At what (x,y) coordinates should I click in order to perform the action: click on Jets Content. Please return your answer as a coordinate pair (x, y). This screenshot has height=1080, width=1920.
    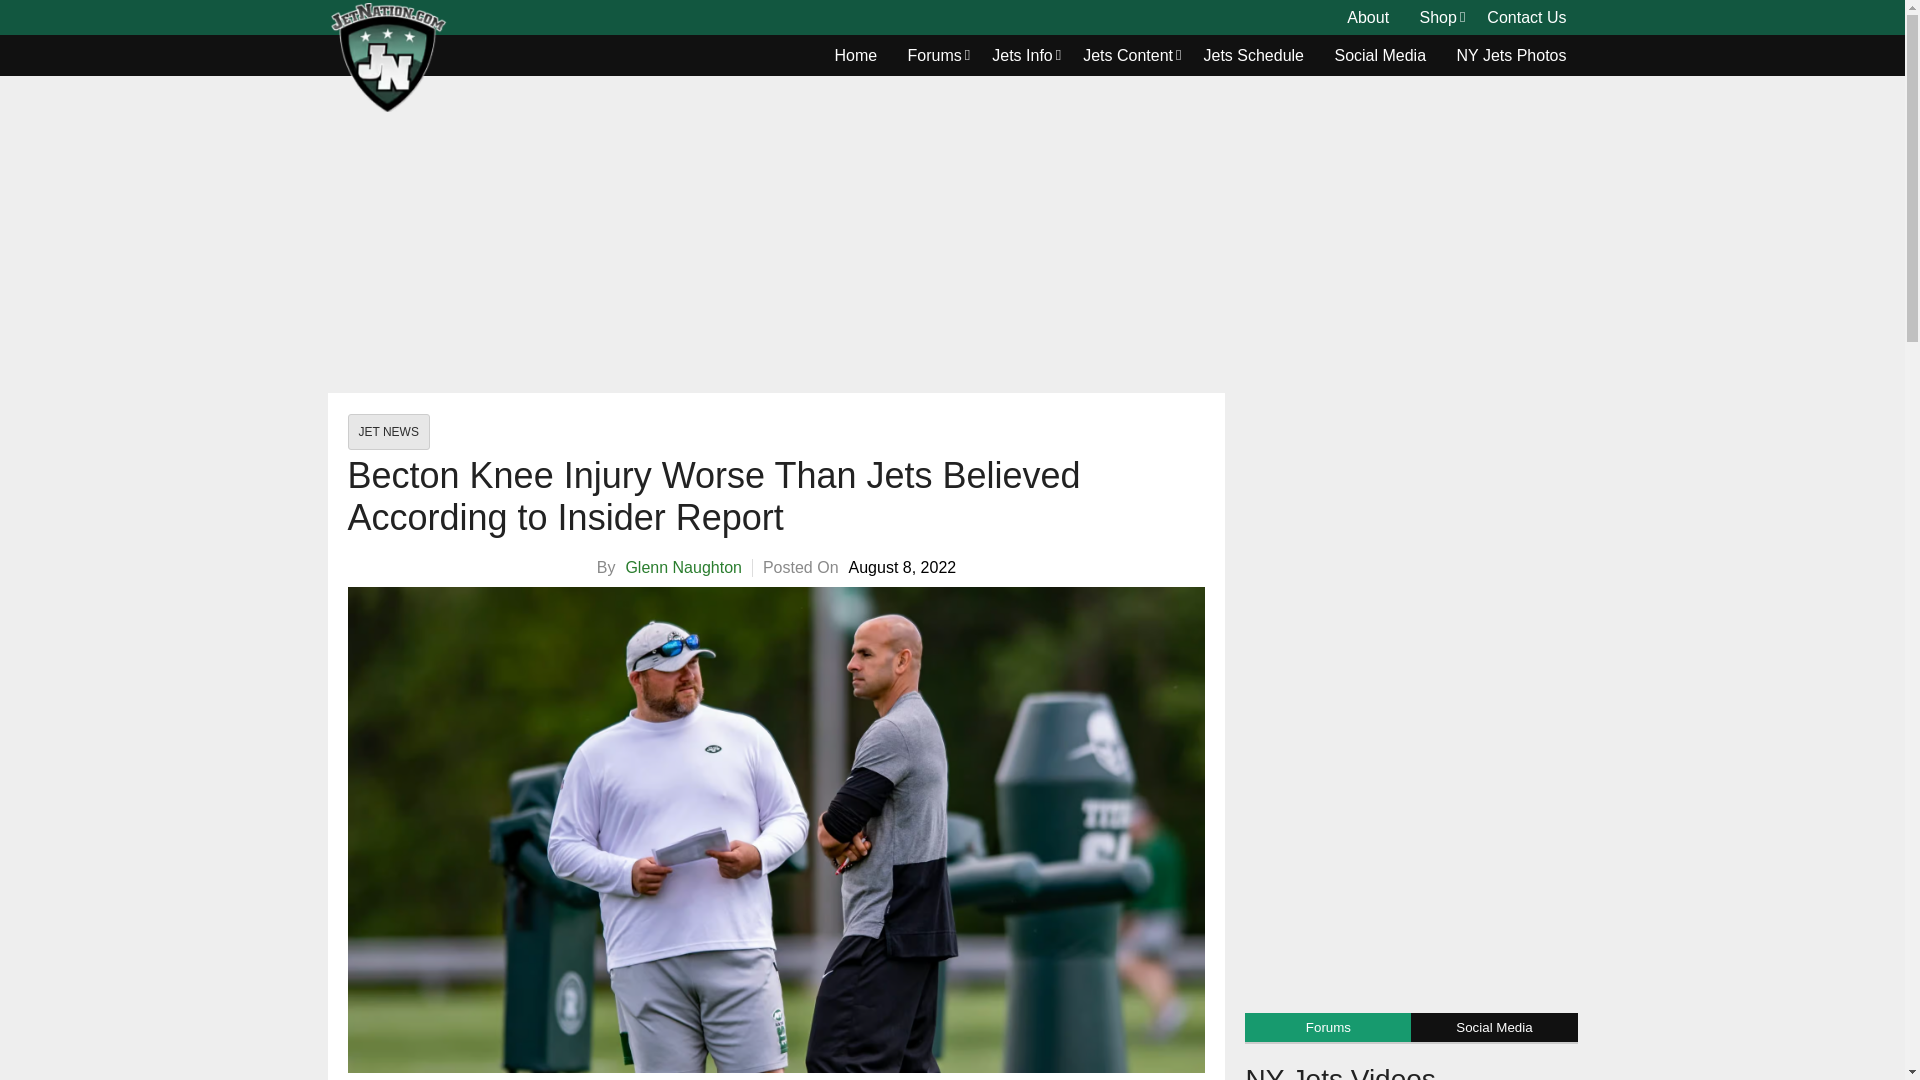
    Looking at the image, I should click on (1128, 56).